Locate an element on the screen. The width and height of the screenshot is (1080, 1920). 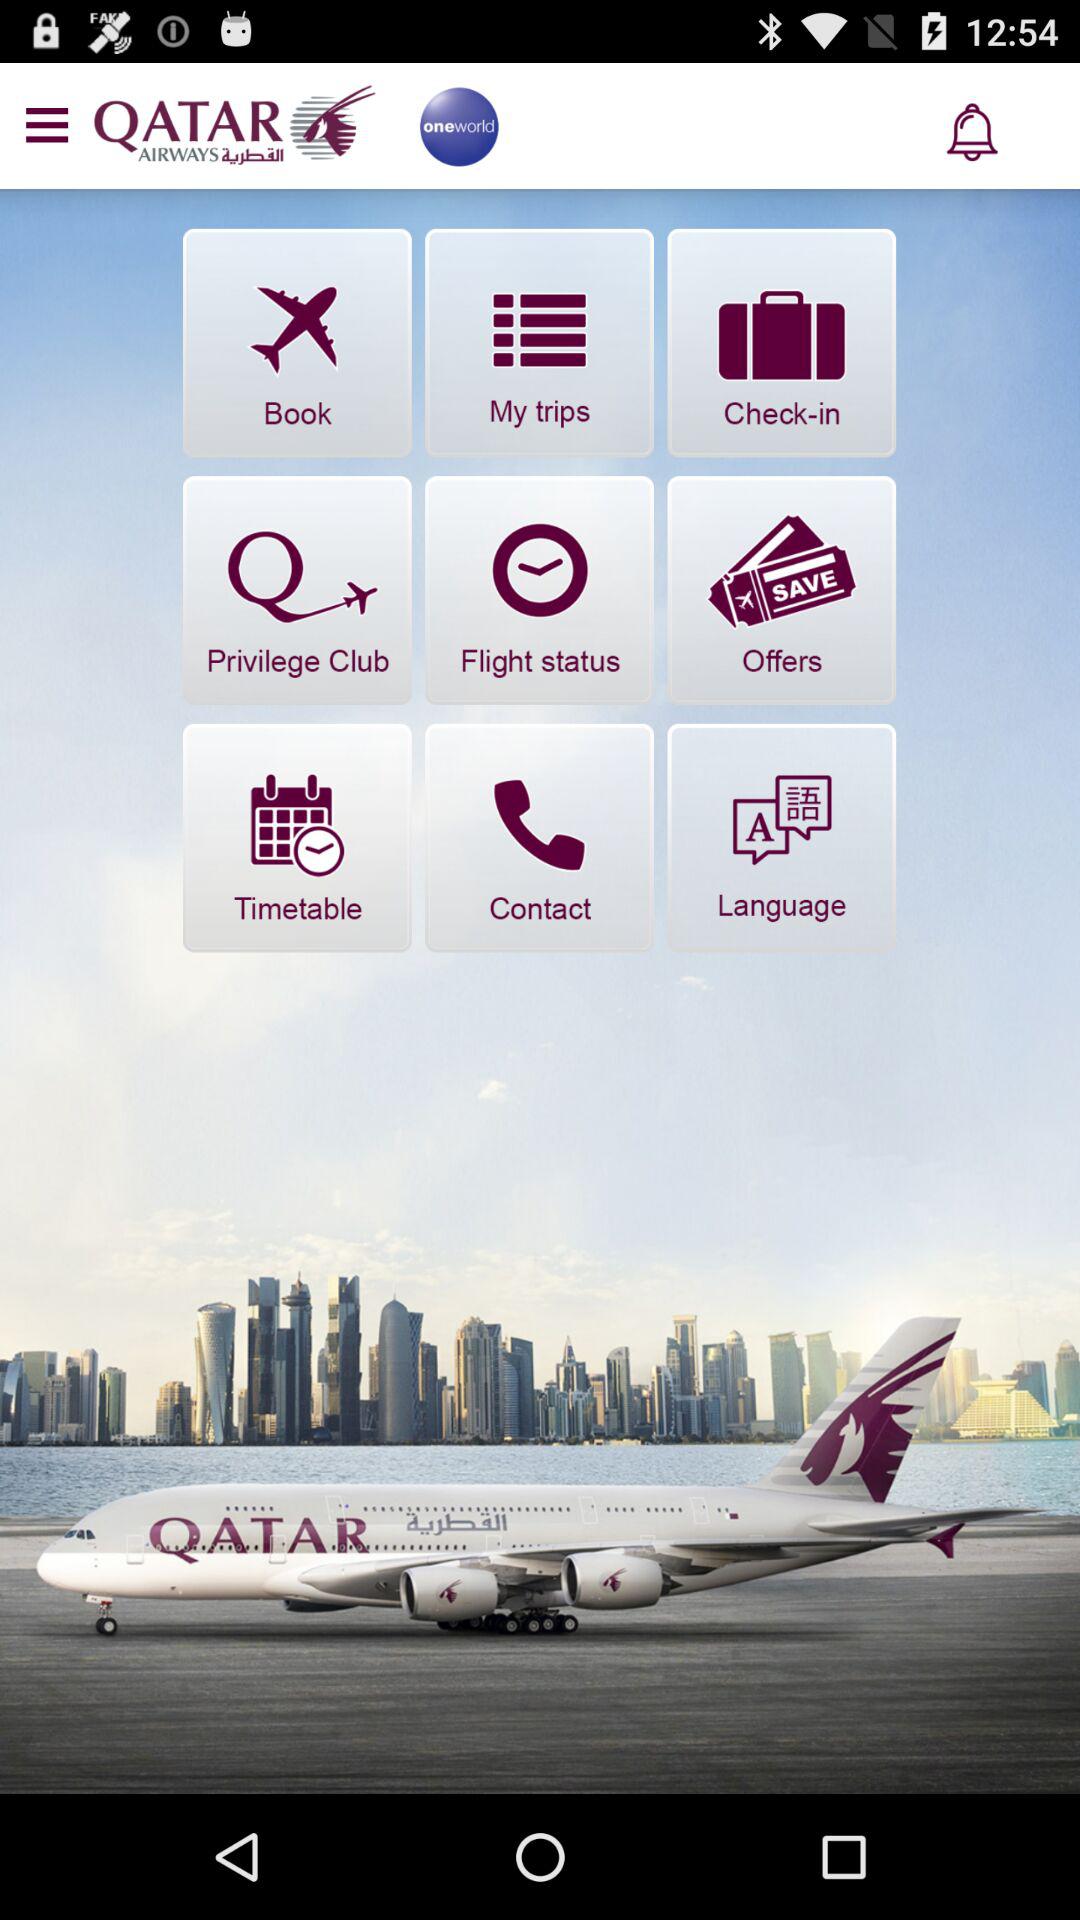
flight status is located at coordinates (540, 590).